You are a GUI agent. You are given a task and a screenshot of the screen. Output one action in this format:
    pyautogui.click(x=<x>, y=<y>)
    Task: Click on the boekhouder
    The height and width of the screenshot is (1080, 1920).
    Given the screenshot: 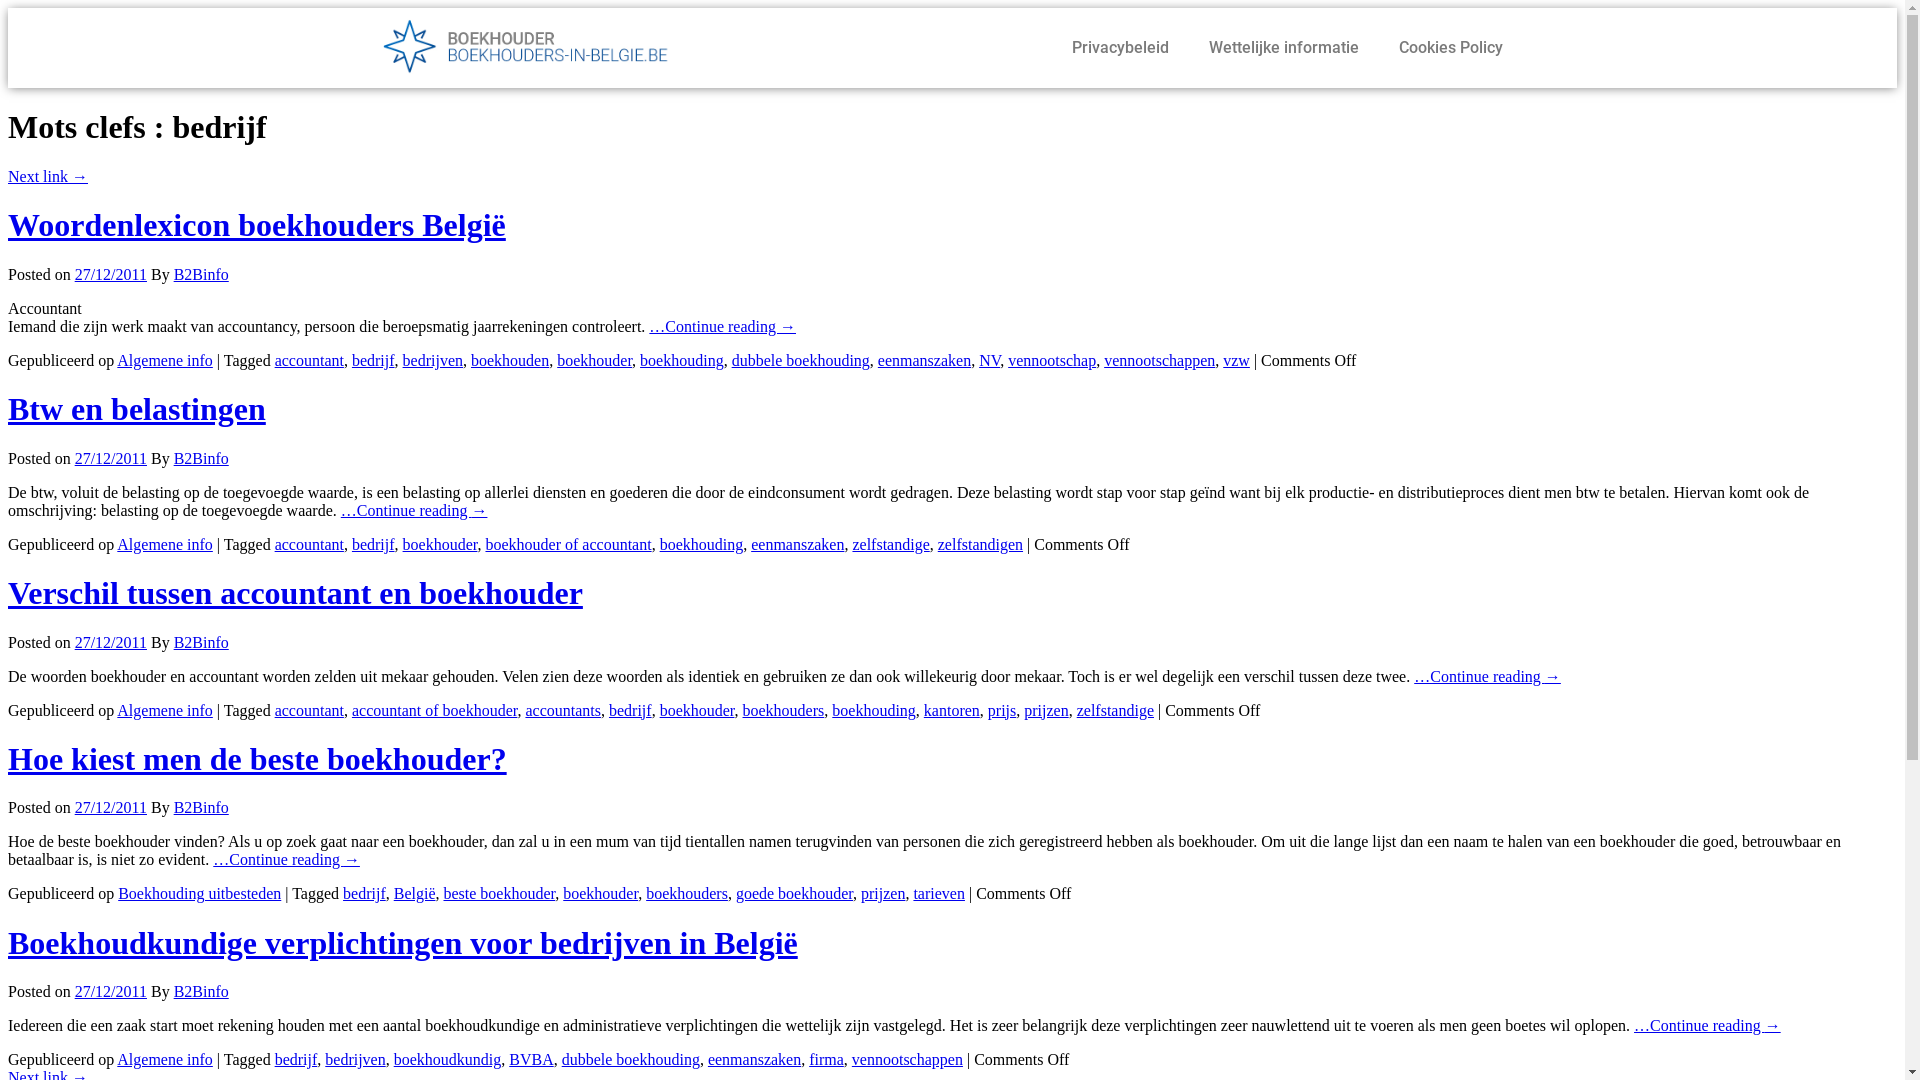 What is the action you would take?
    pyautogui.click(x=600, y=894)
    